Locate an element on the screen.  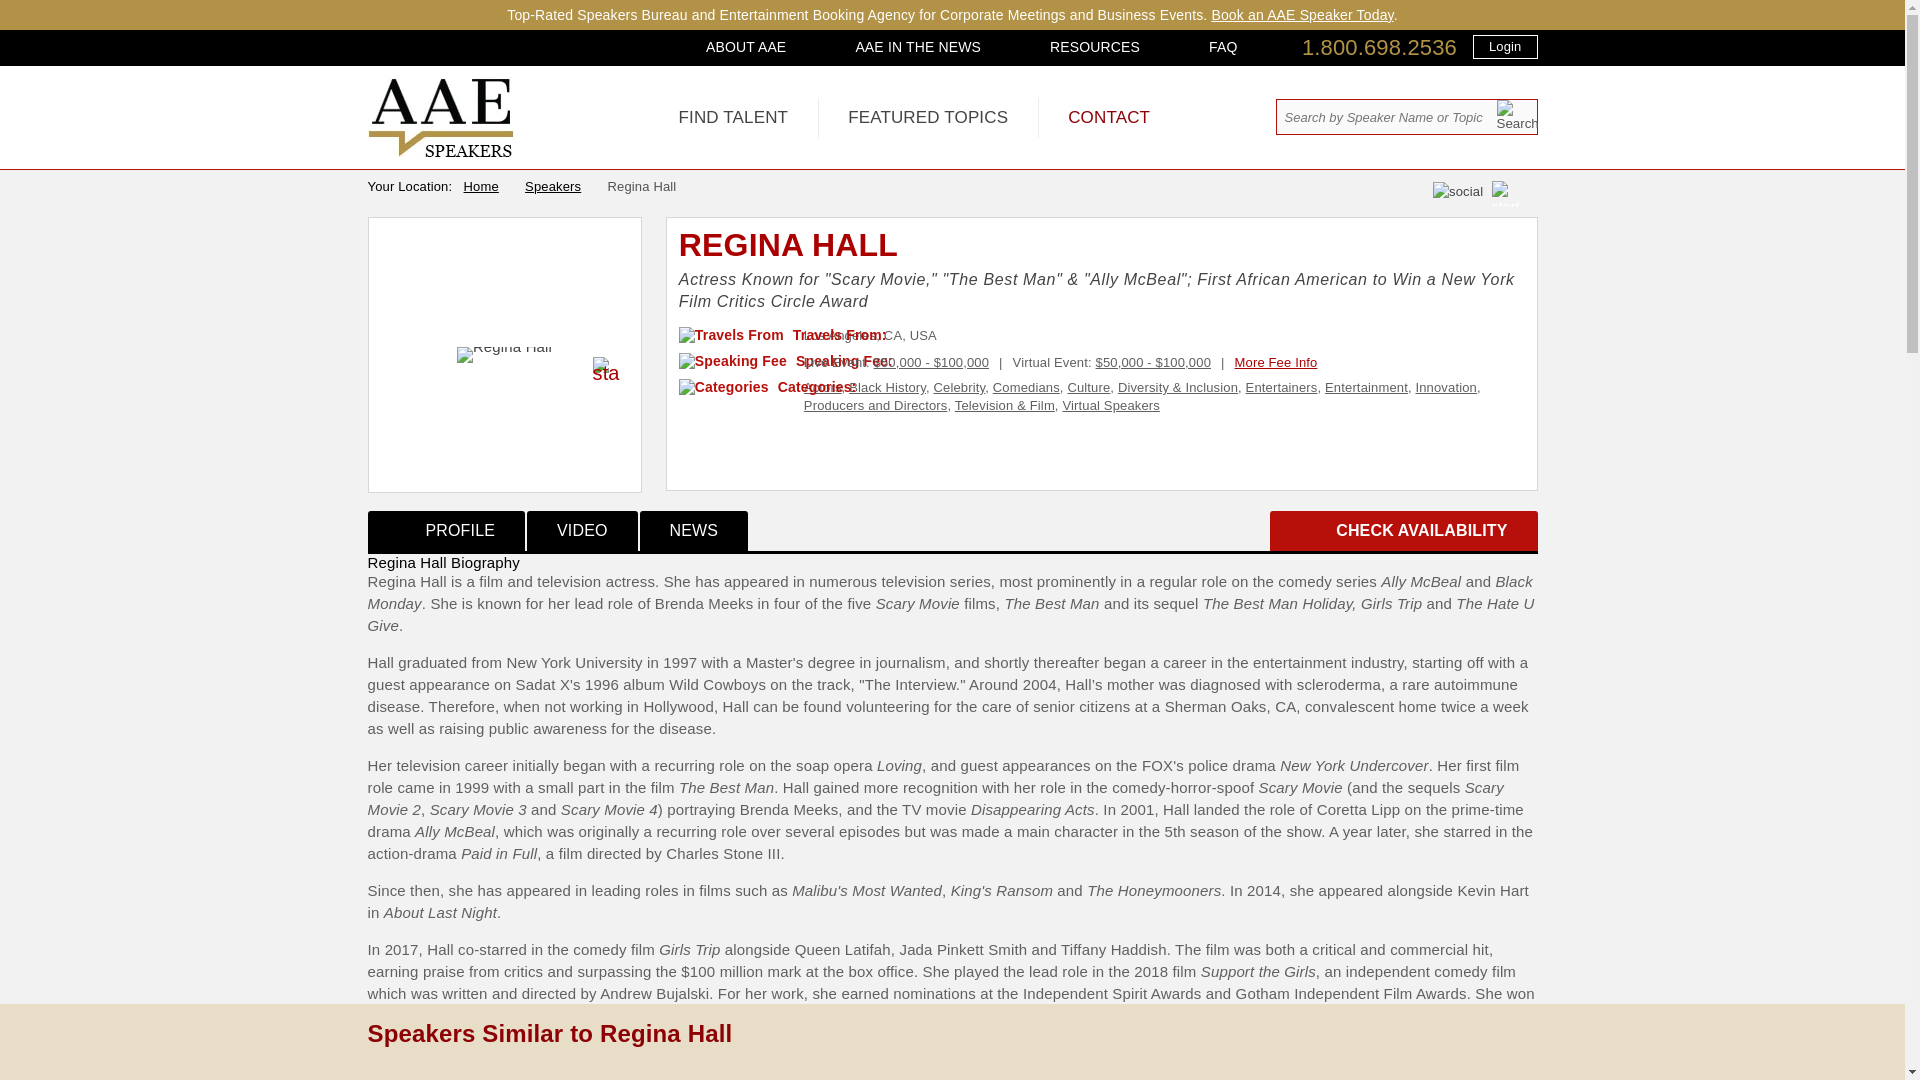
All American Speakers Bureau and Celebrity Booking Agency is located at coordinates (441, 152).